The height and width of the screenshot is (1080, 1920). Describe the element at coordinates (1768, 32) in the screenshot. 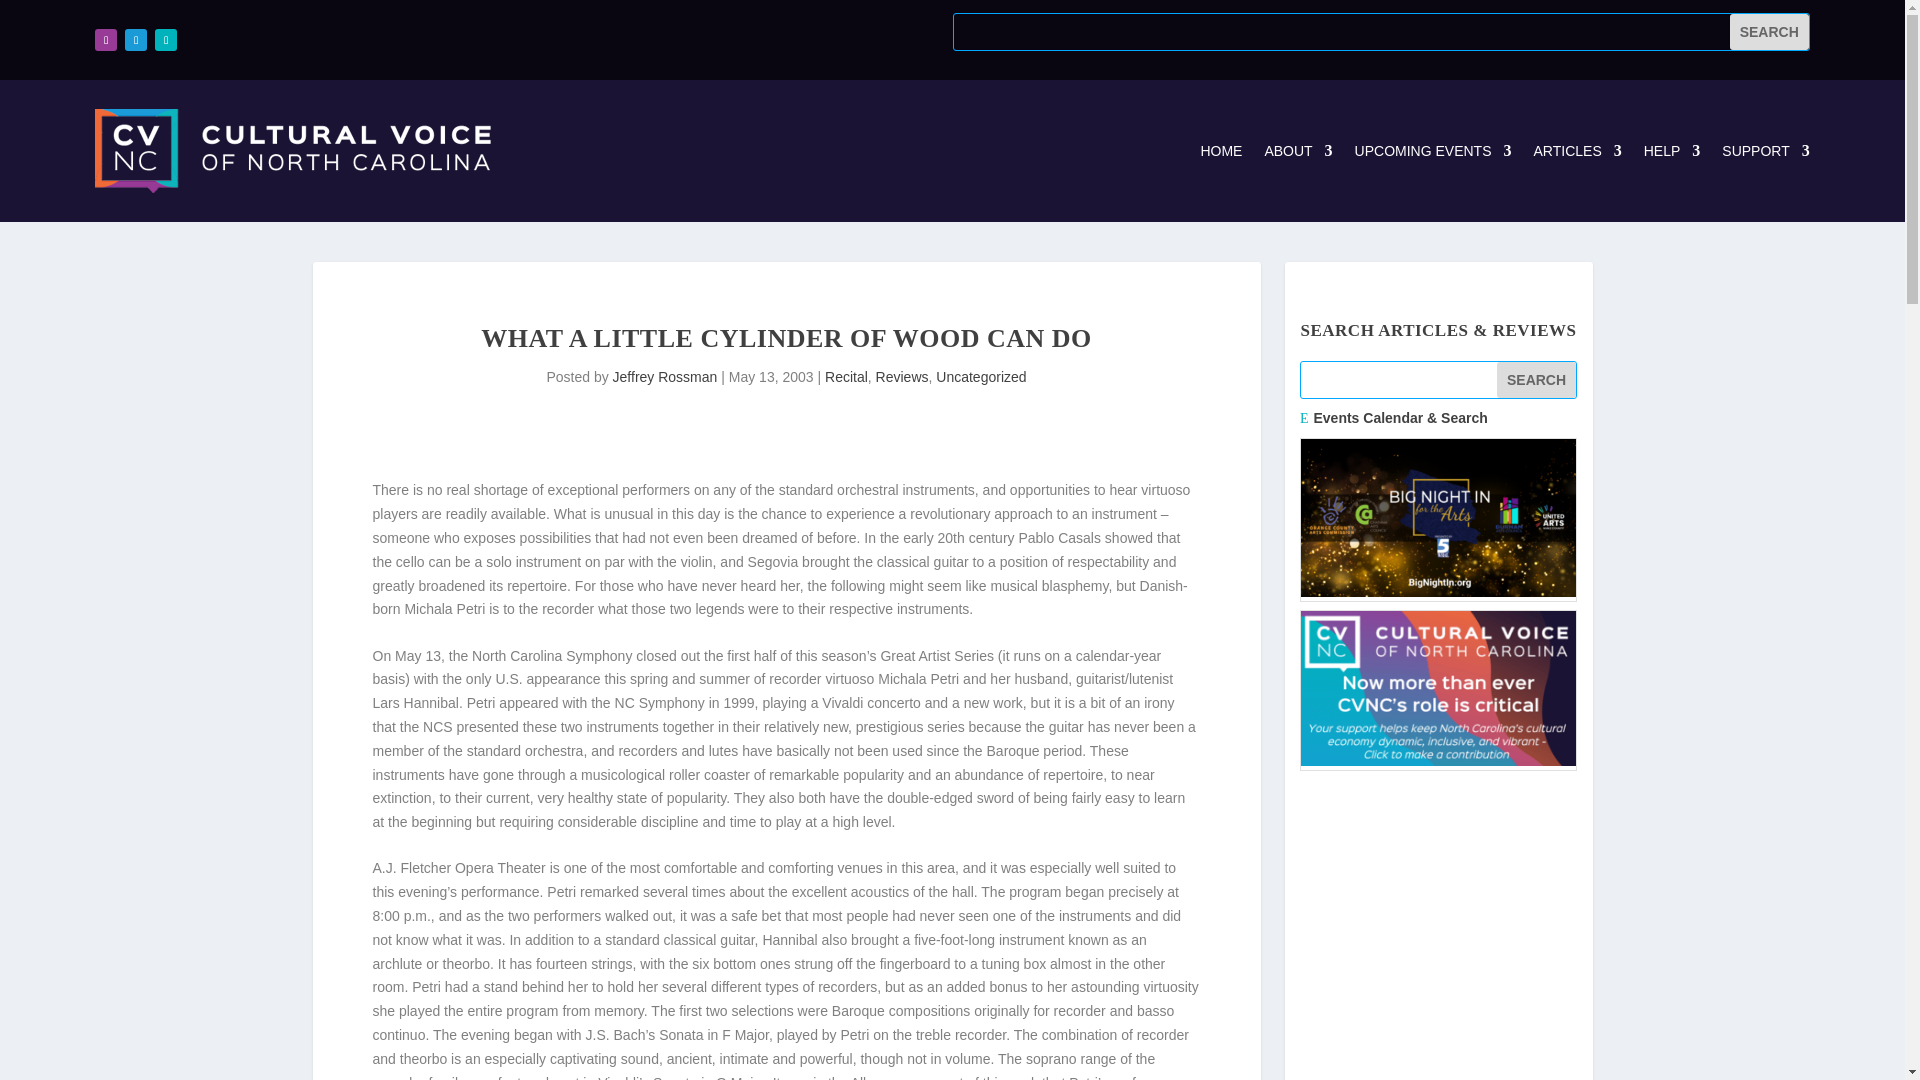

I see `Search` at that location.